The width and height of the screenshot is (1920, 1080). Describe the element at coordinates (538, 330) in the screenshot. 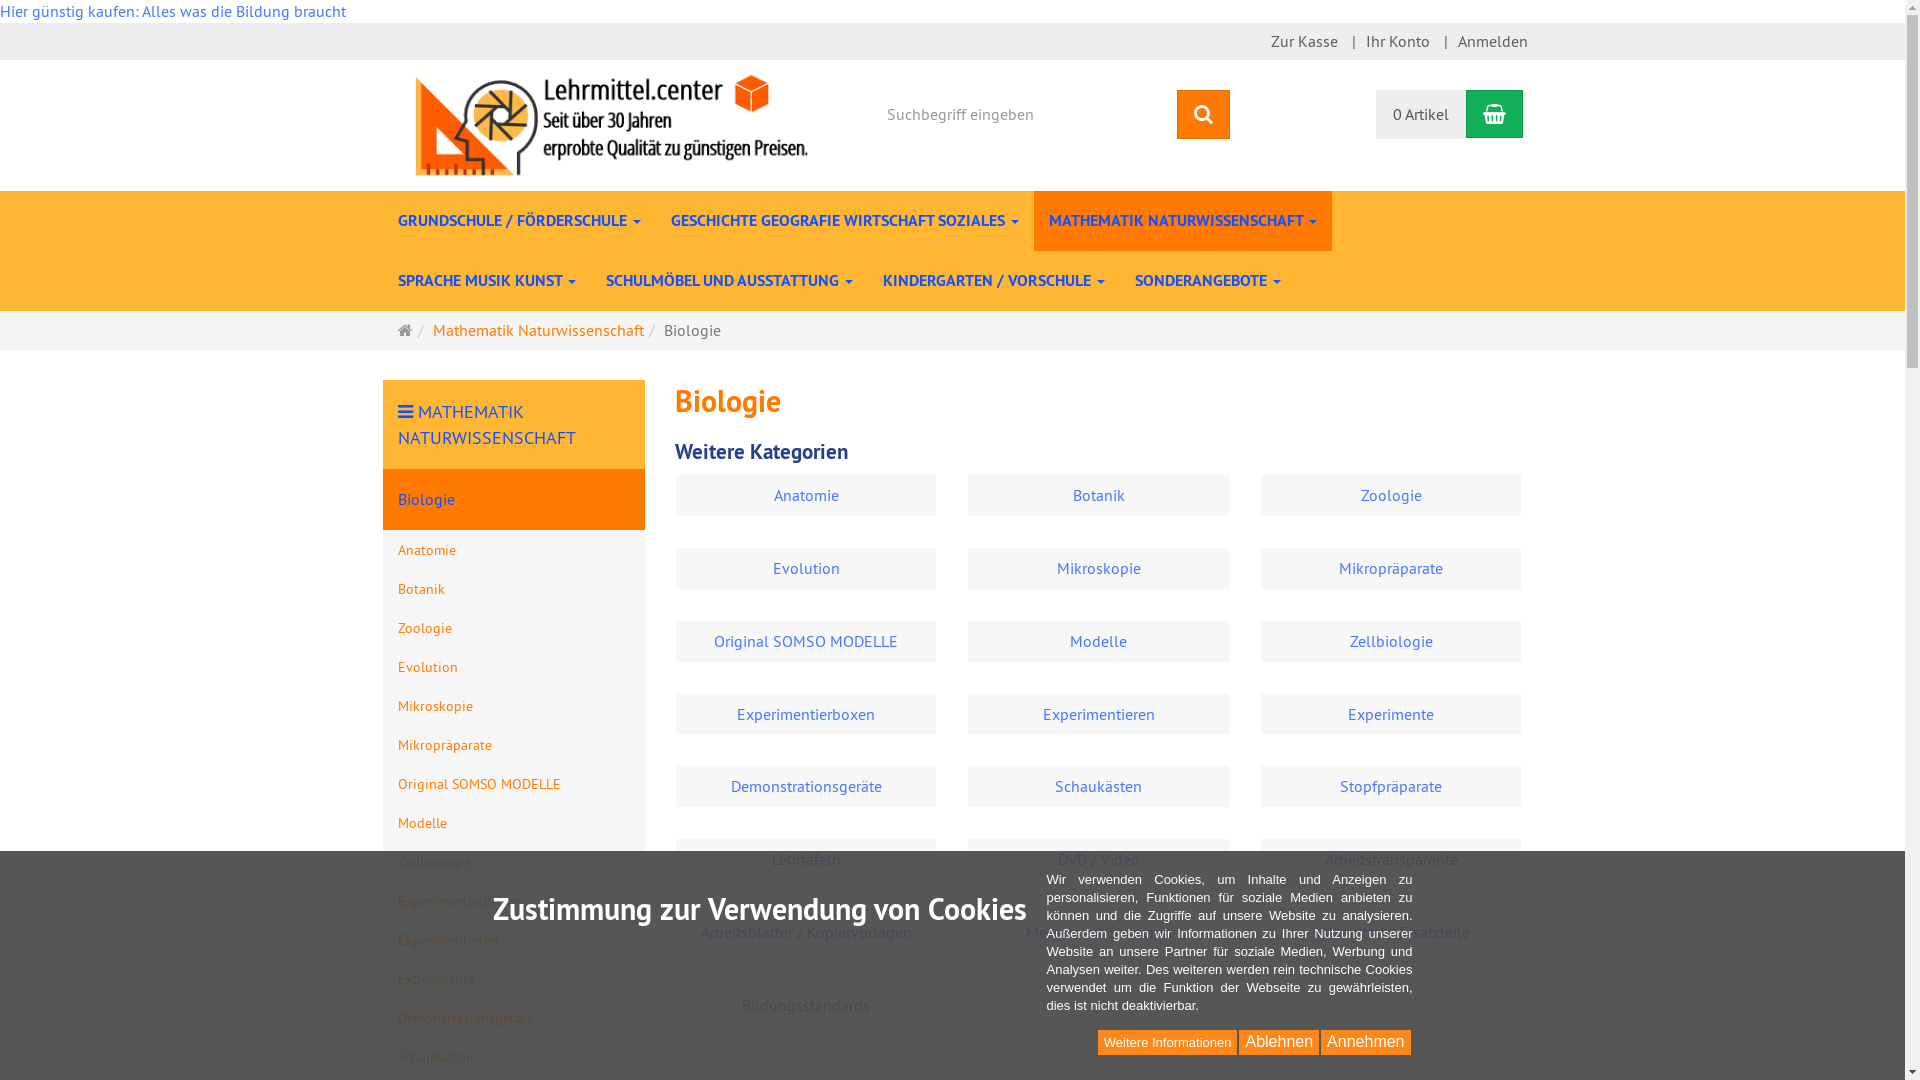

I see `Mathematik Naturwissenschaft` at that location.